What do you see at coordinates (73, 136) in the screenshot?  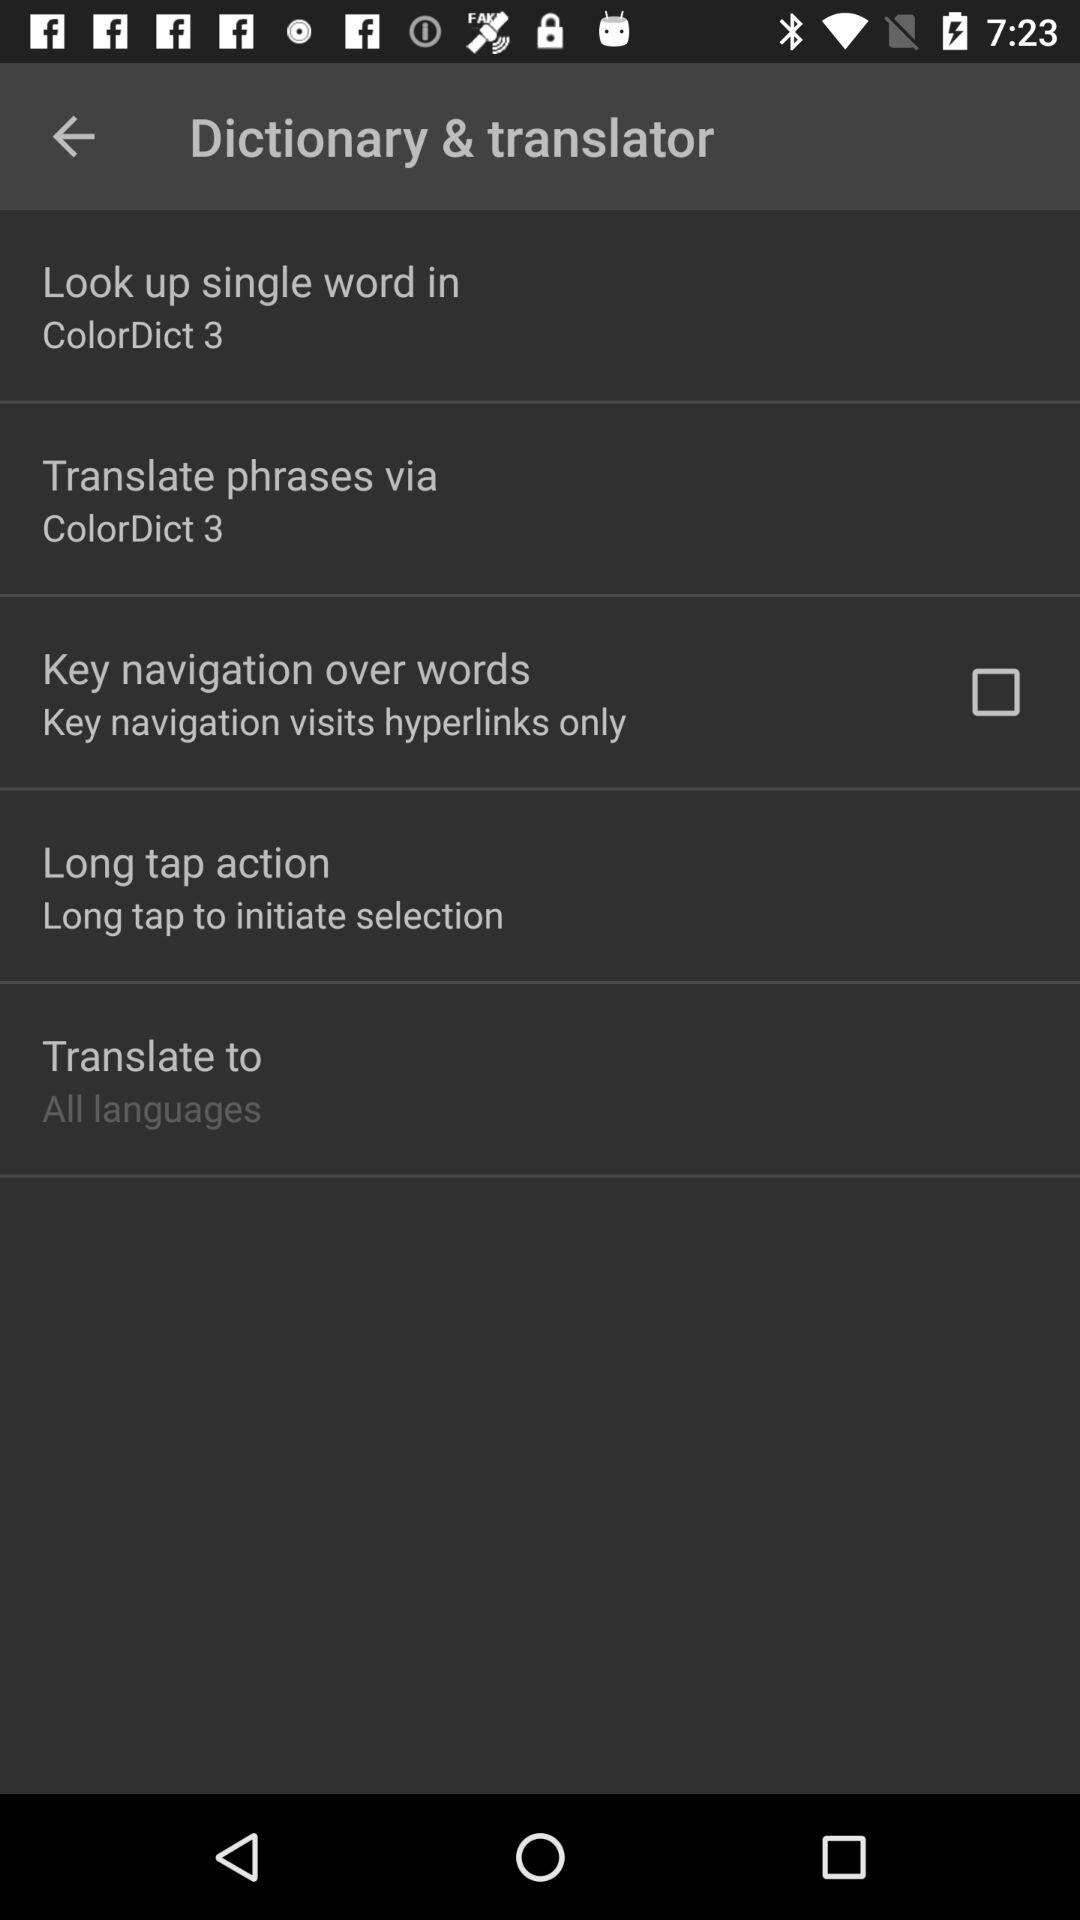 I see `choose the item next to the dictionary & translator icon` at bounding box center [73, 136].